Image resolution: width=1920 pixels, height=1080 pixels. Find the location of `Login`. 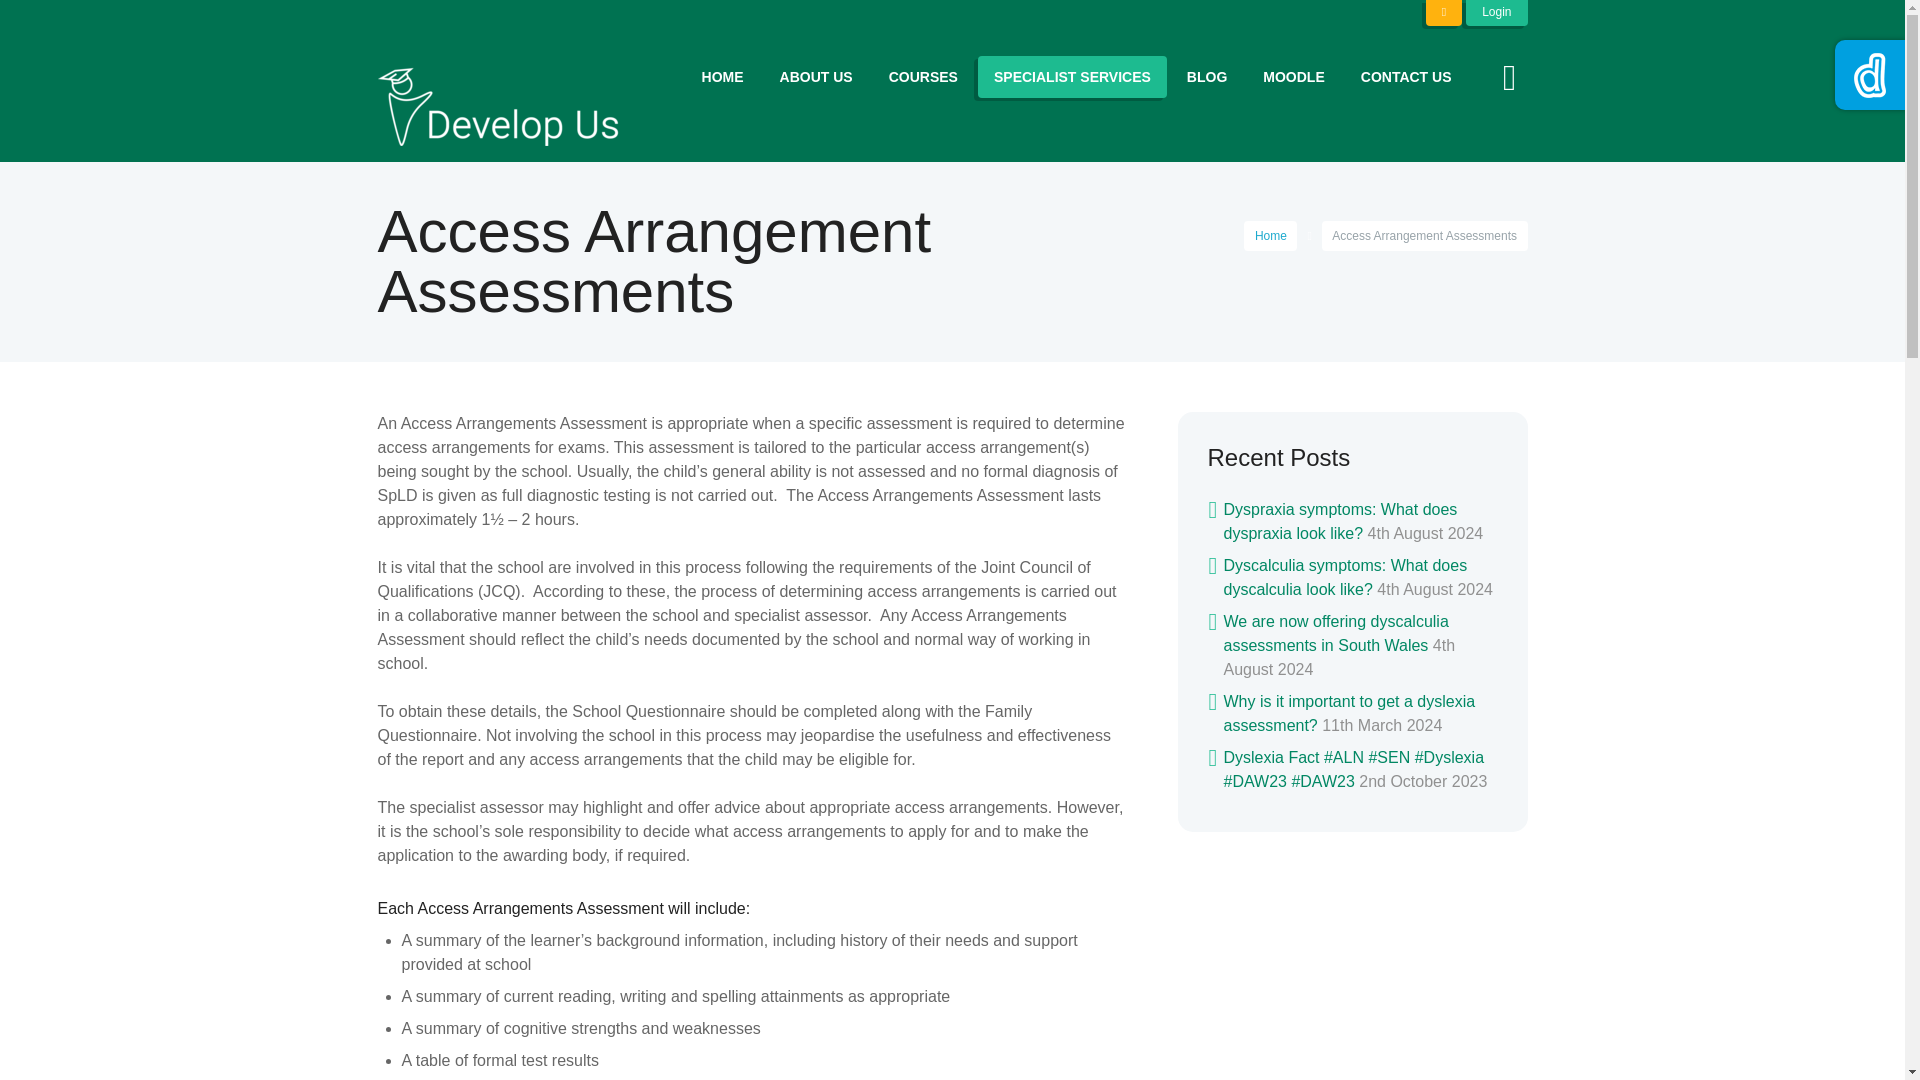

Login is located at coordinates (1496, 12).